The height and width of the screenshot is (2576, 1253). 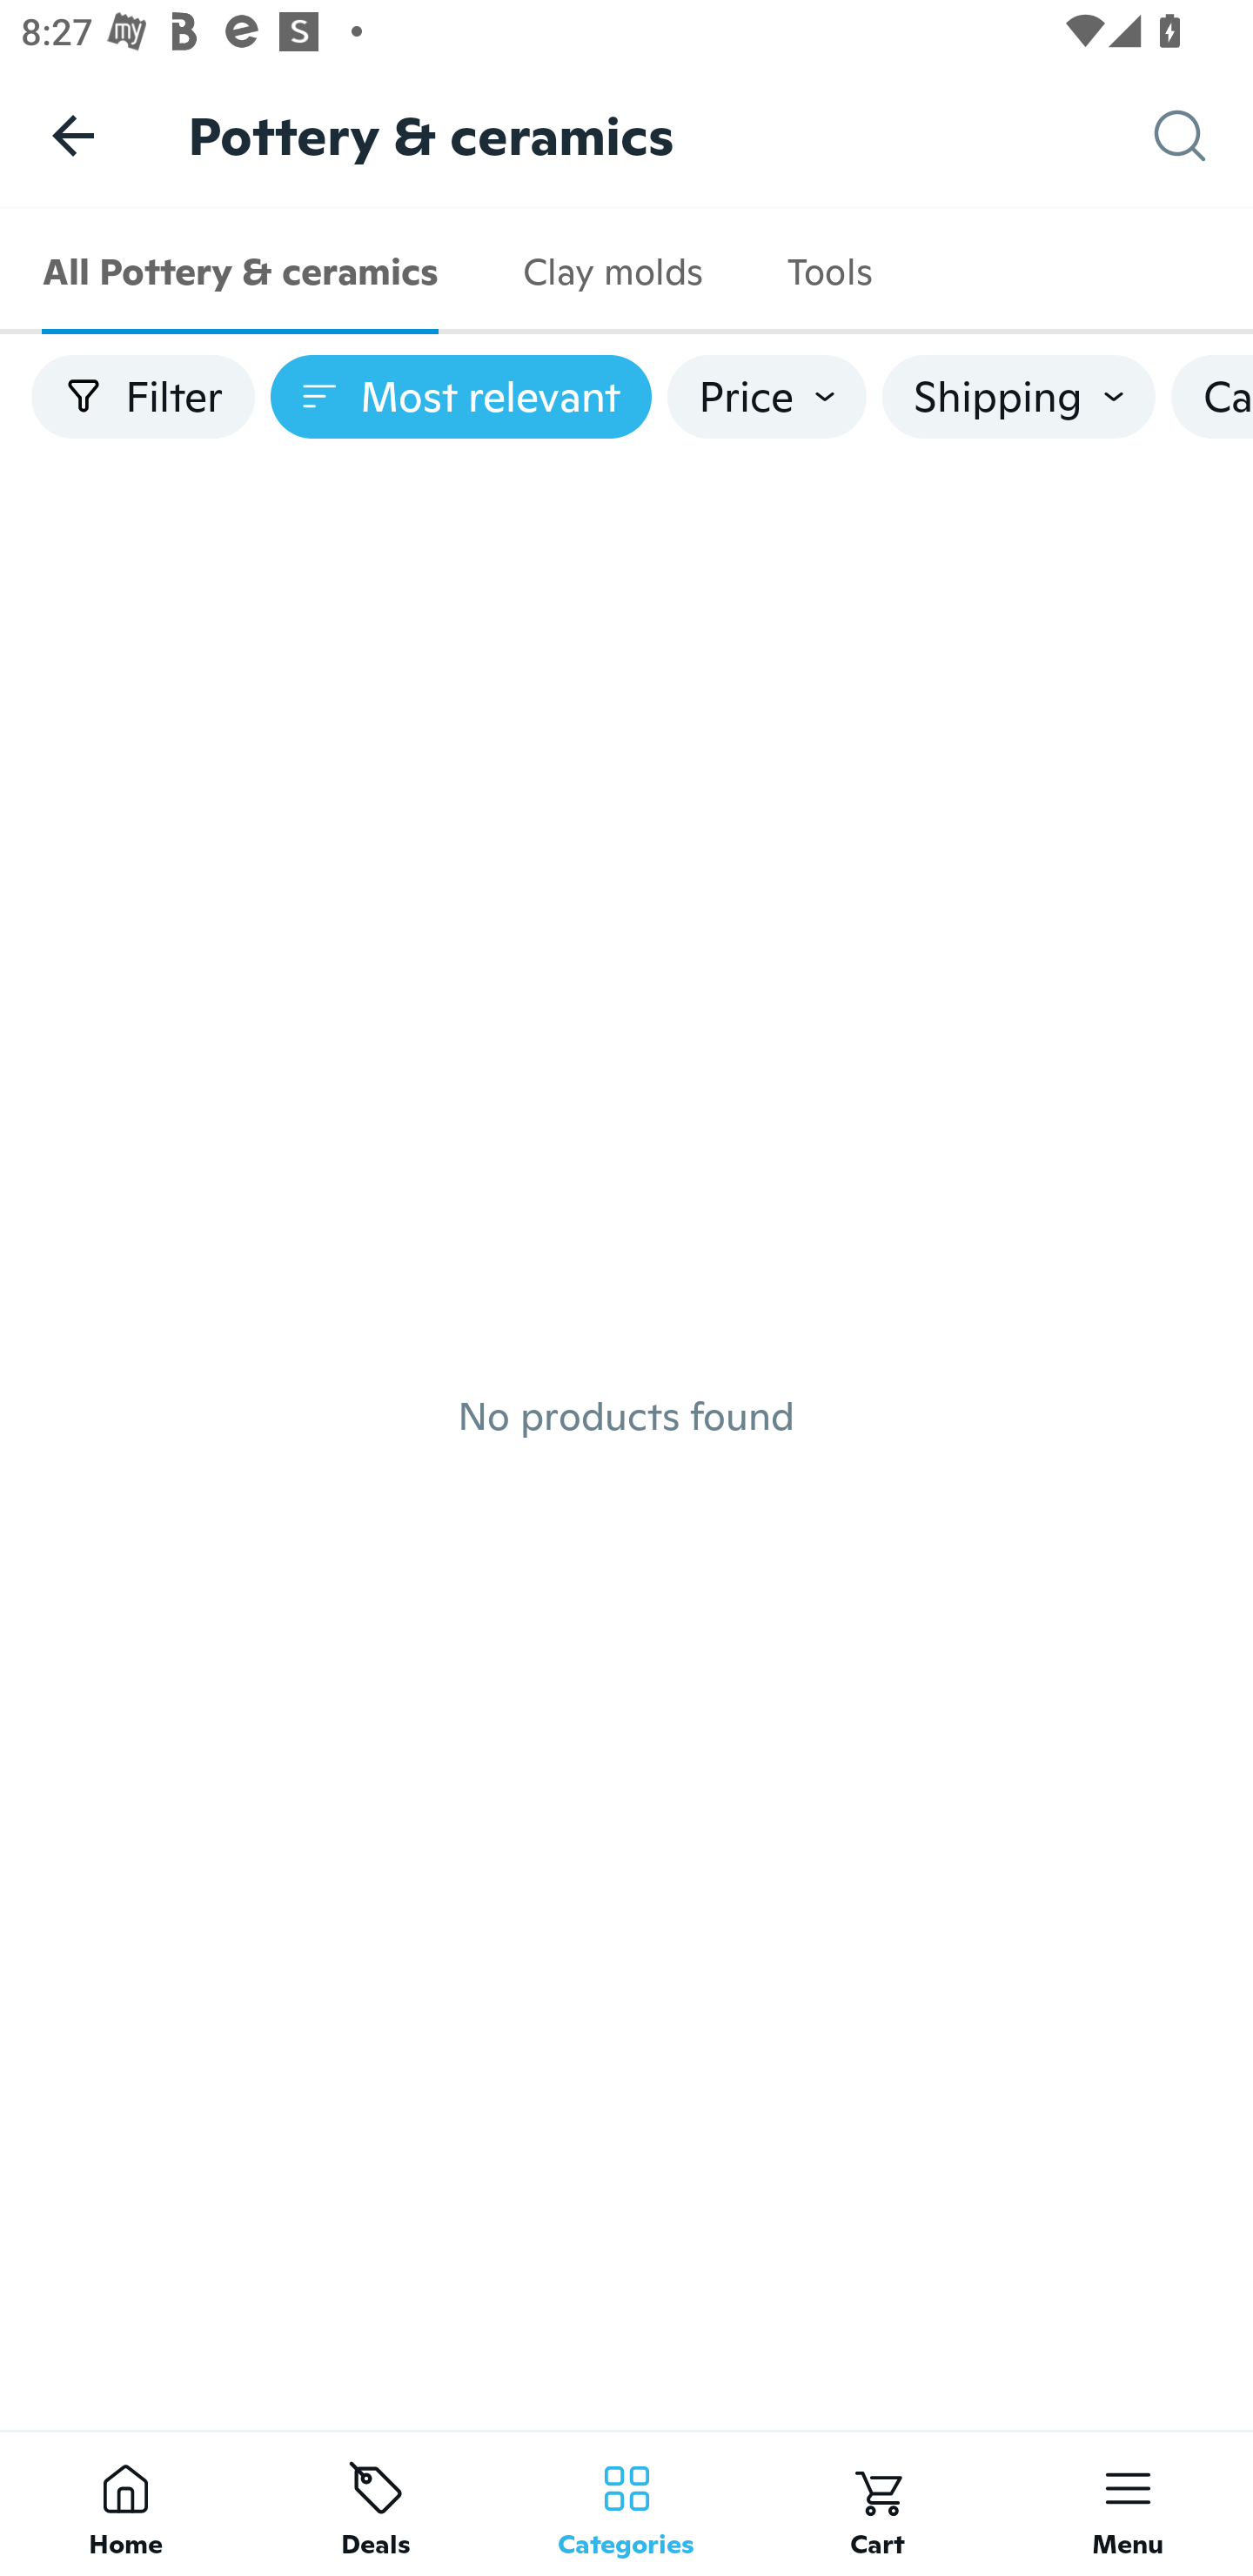 What do you see at coordinates (877, 2503) in the screenshot?
I see `Cart` at bounding box center [877, 2503].